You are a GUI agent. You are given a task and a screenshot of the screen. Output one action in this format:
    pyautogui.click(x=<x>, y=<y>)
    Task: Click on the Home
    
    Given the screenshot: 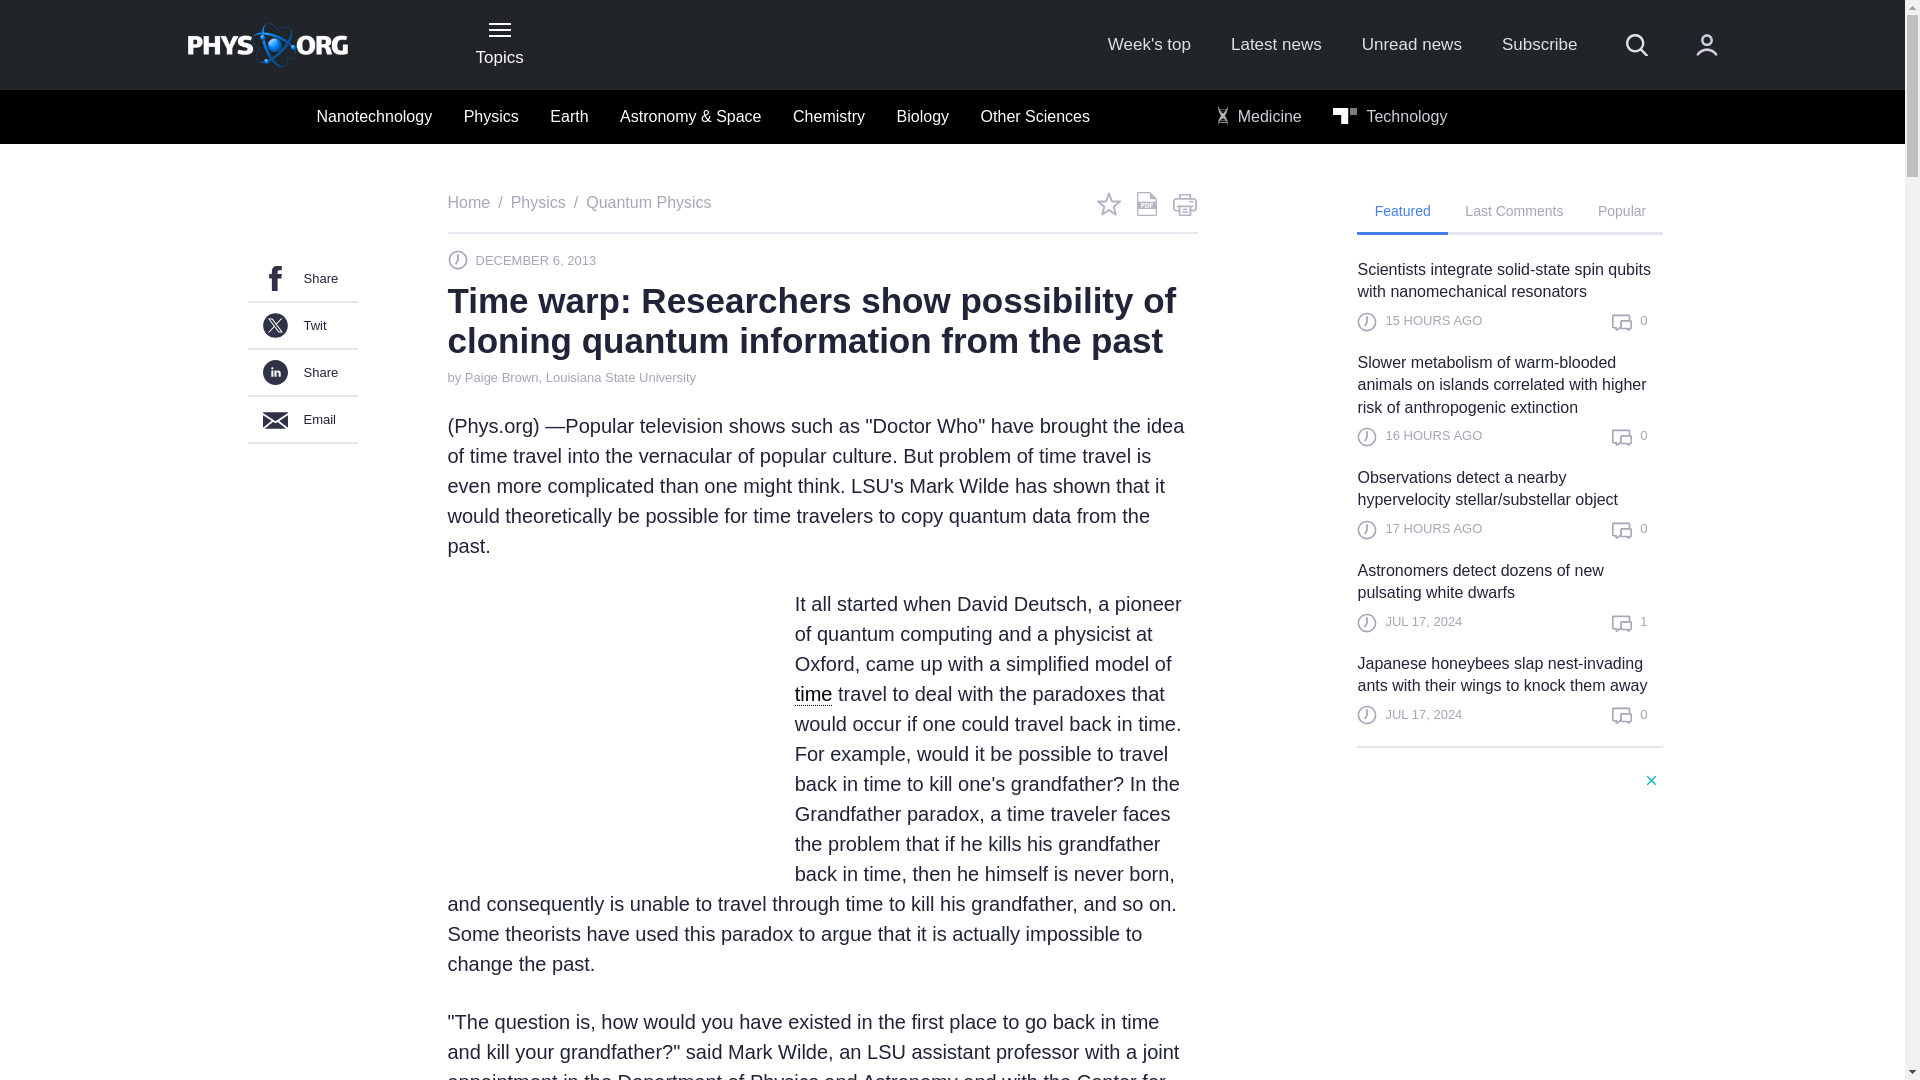 What is the action you would take?
    pyautogui.click(x=469, y=202)
    